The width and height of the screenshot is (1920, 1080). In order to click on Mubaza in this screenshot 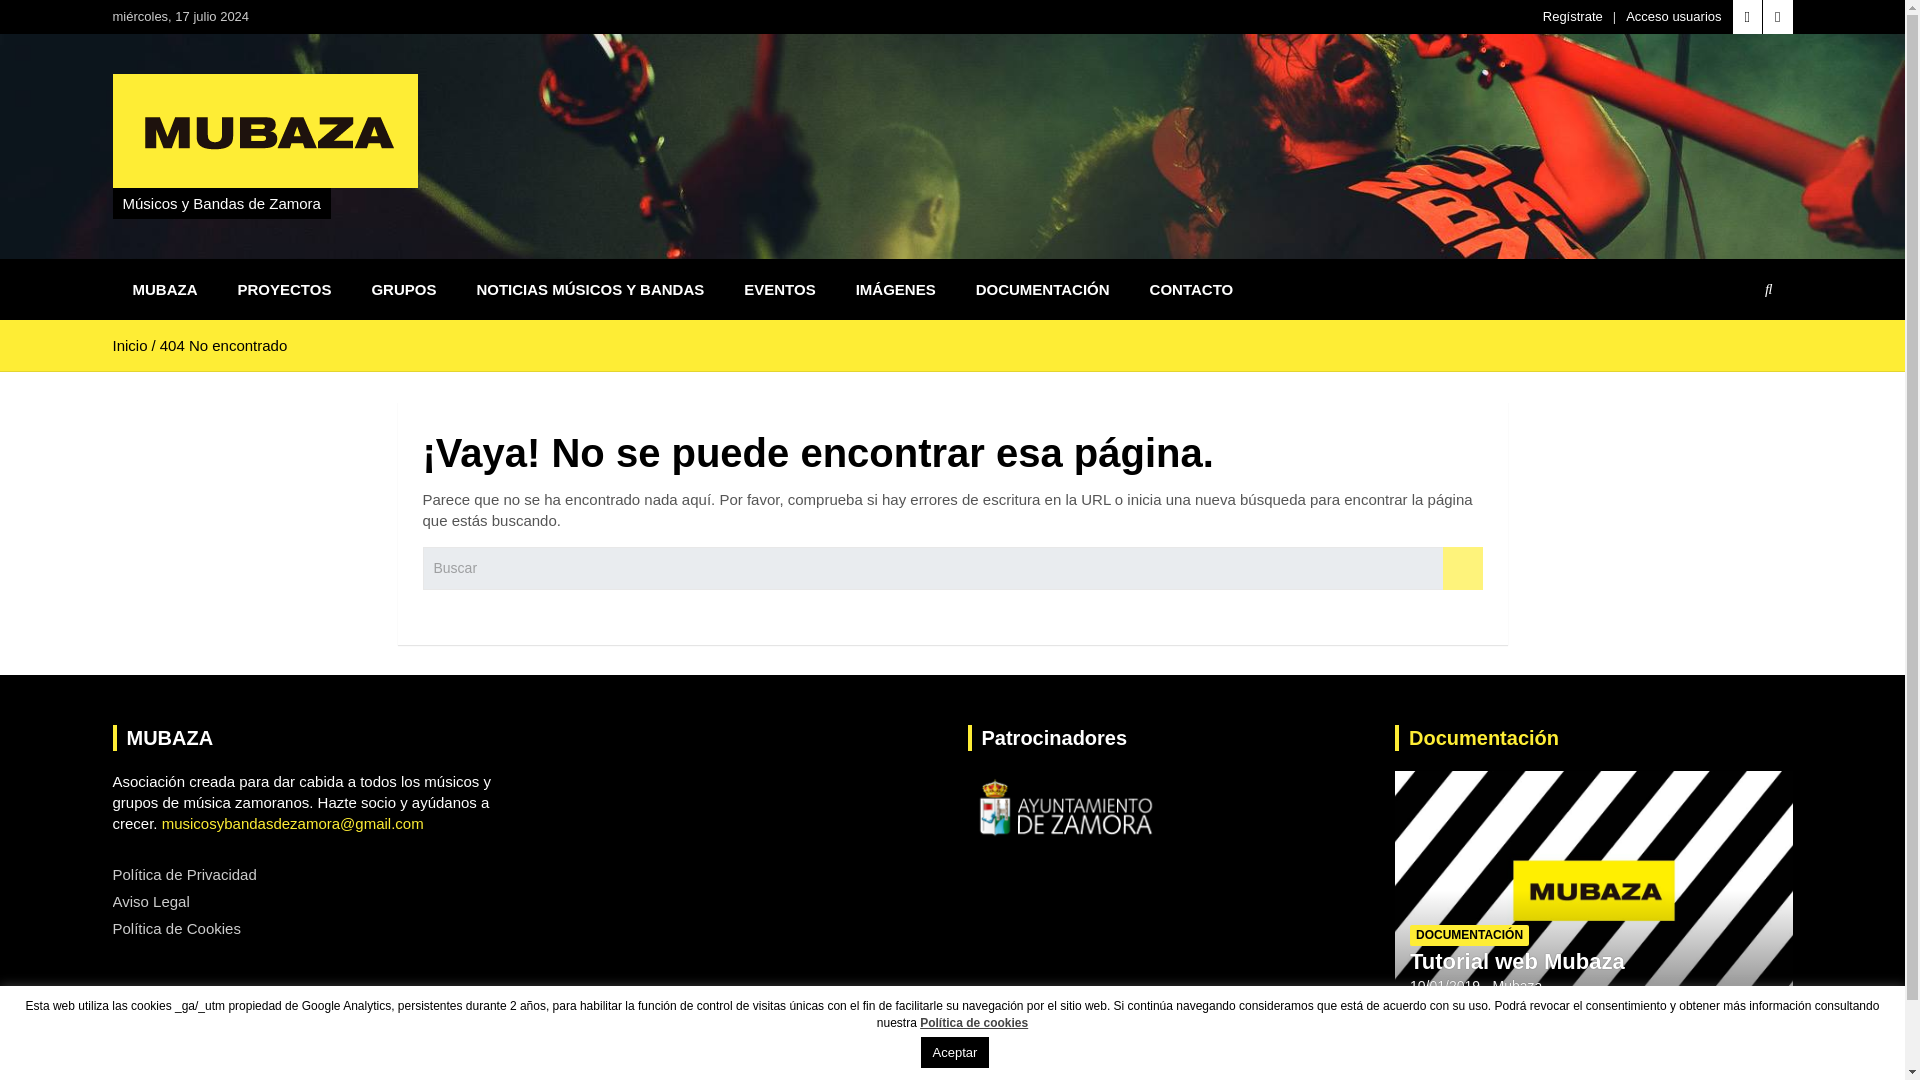, I will do `click(1518, 986)`.